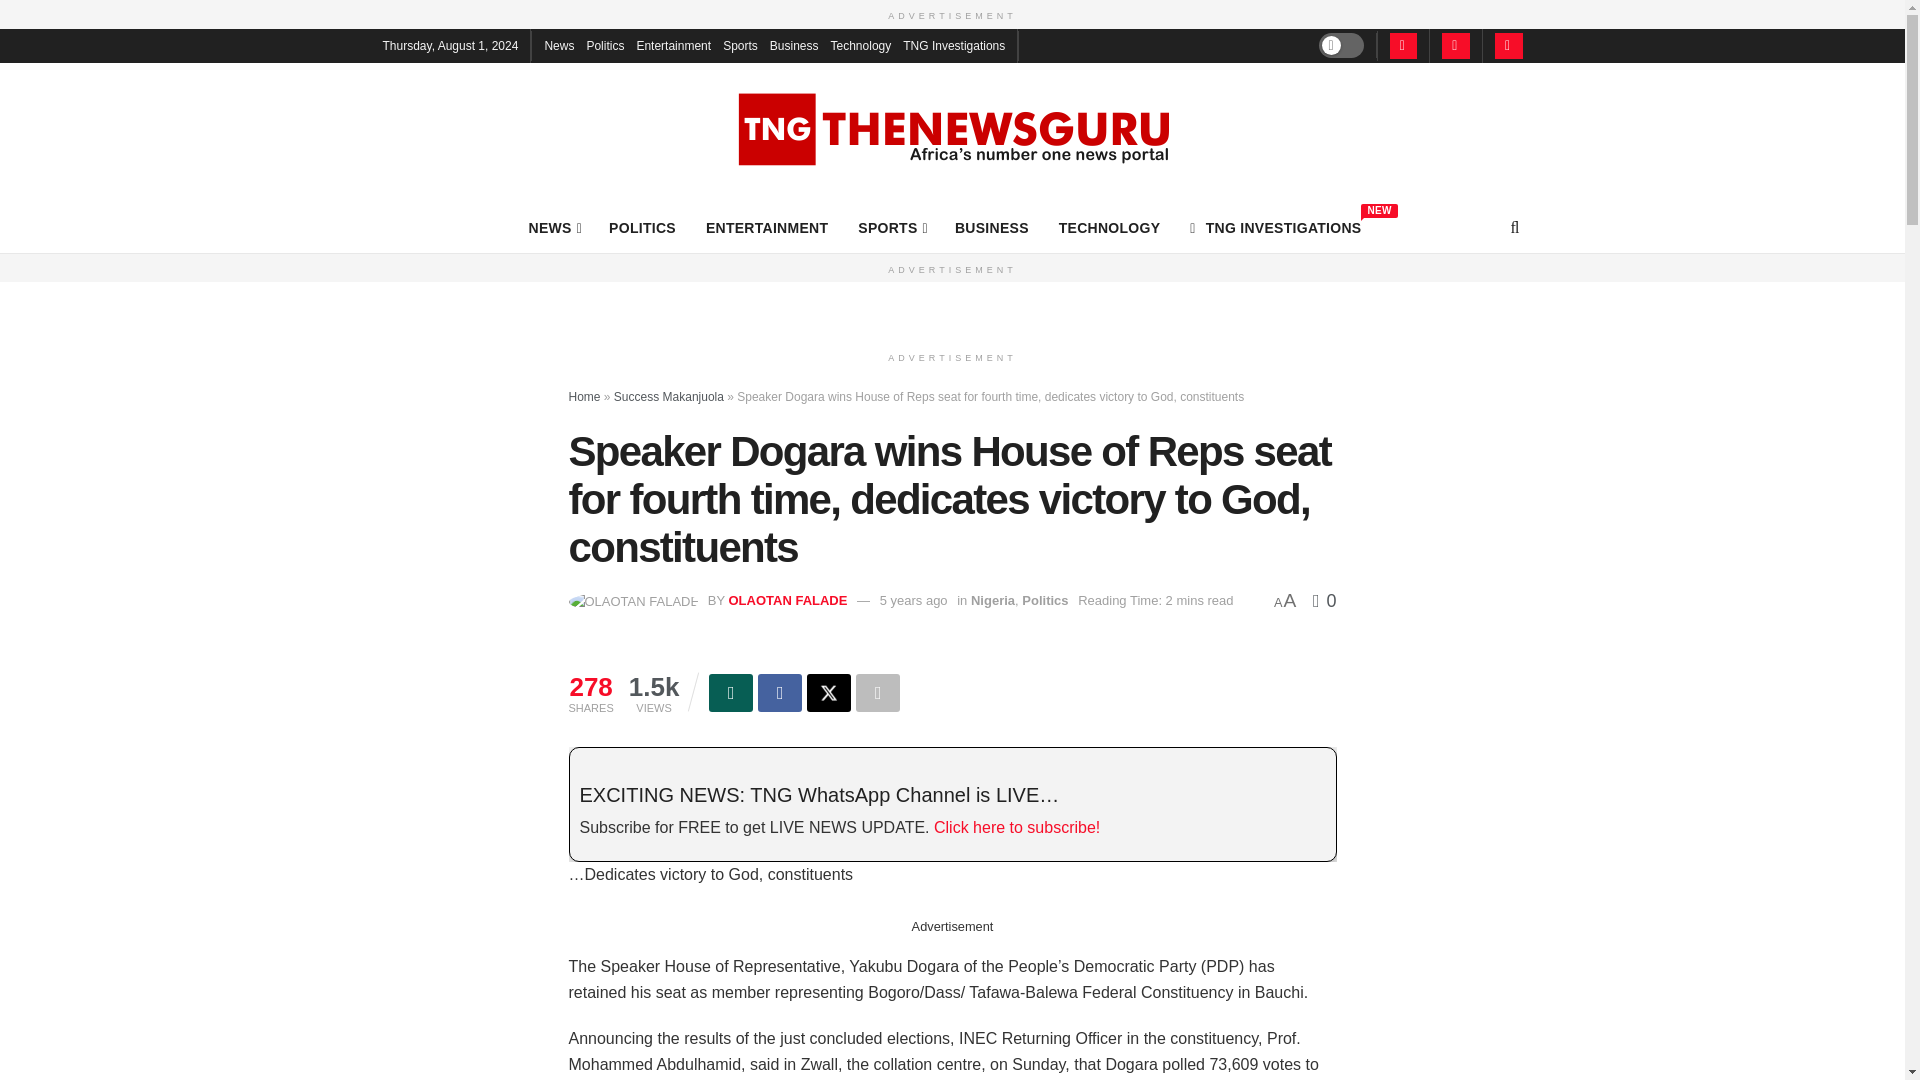 Image resolution: width=1920 pixels, height=1080 pixels. Describe the element at coordinates (892, 227) in the screenshot. I see `Politics` at that location.